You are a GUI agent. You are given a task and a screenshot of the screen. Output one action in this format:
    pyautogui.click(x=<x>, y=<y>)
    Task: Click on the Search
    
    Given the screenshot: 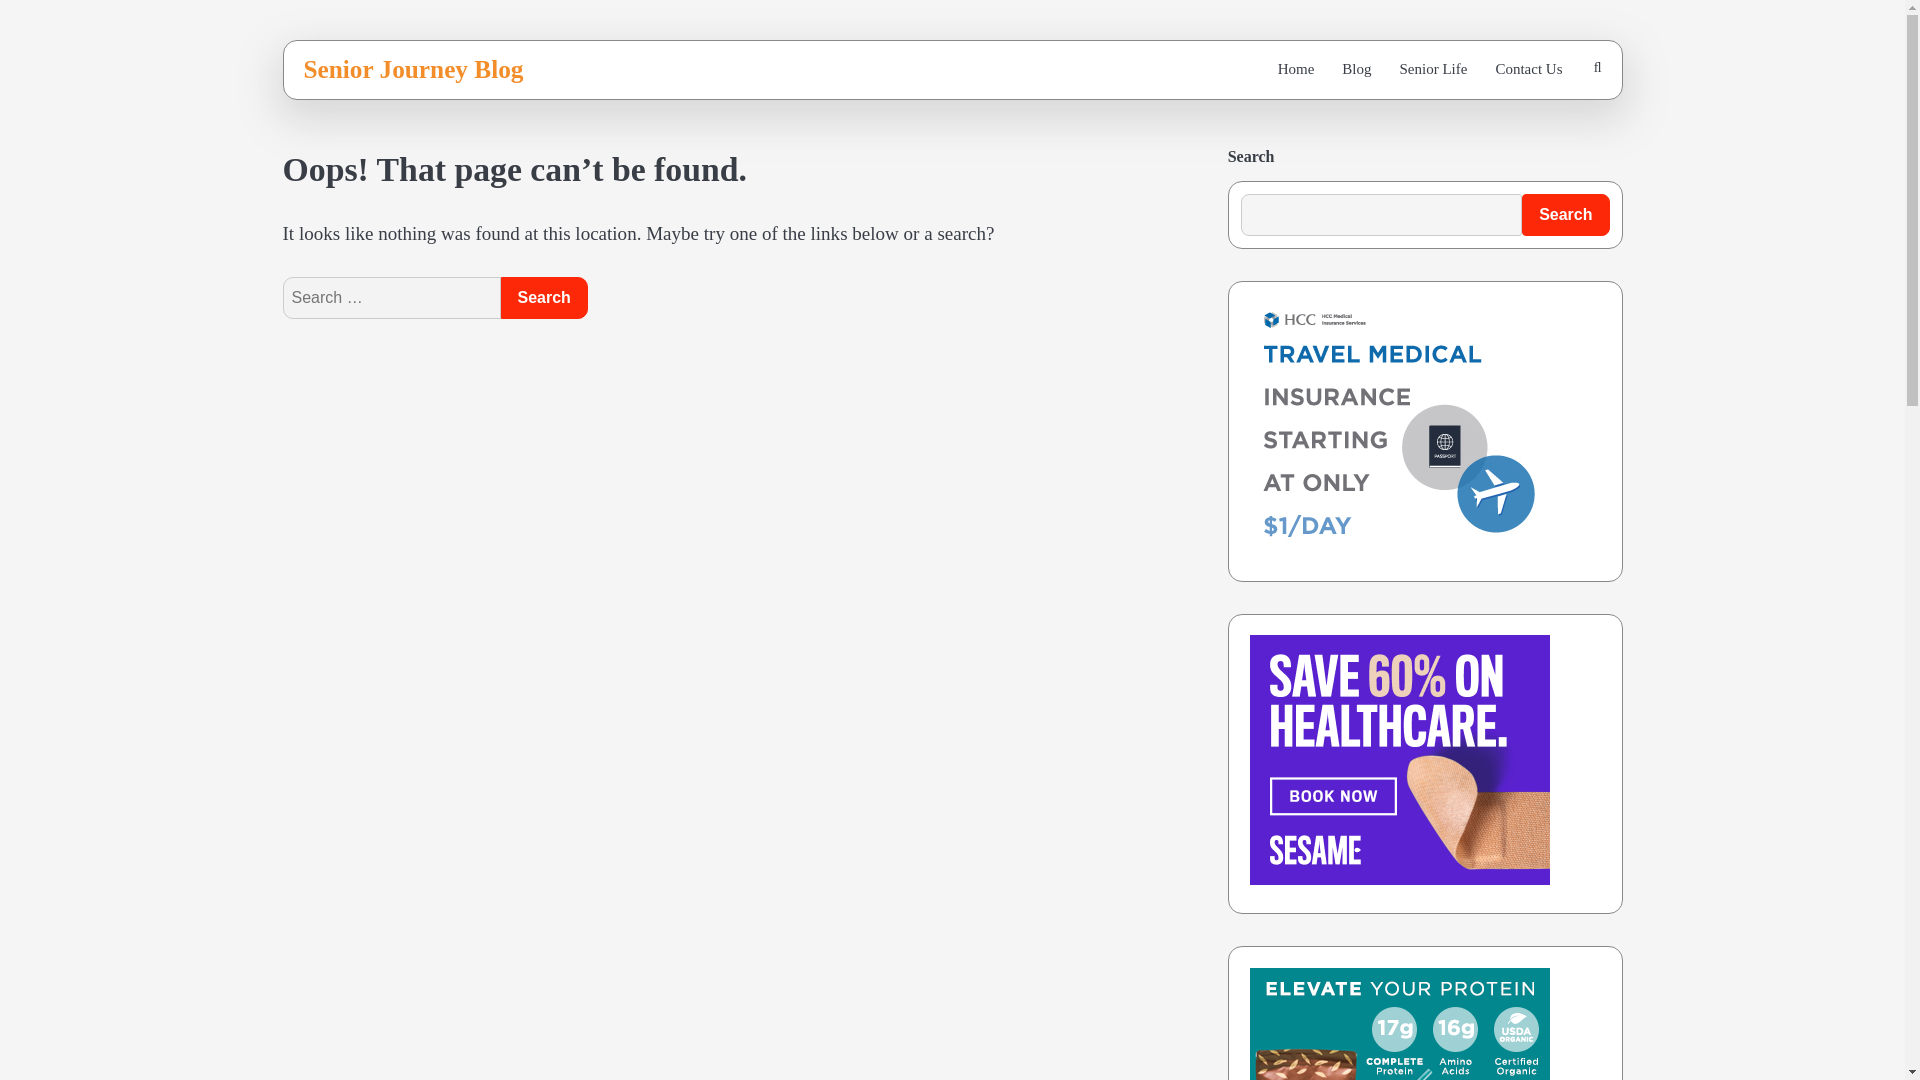 What is the action you would take?
    pyautogui.click(x=1550, y=124)
    